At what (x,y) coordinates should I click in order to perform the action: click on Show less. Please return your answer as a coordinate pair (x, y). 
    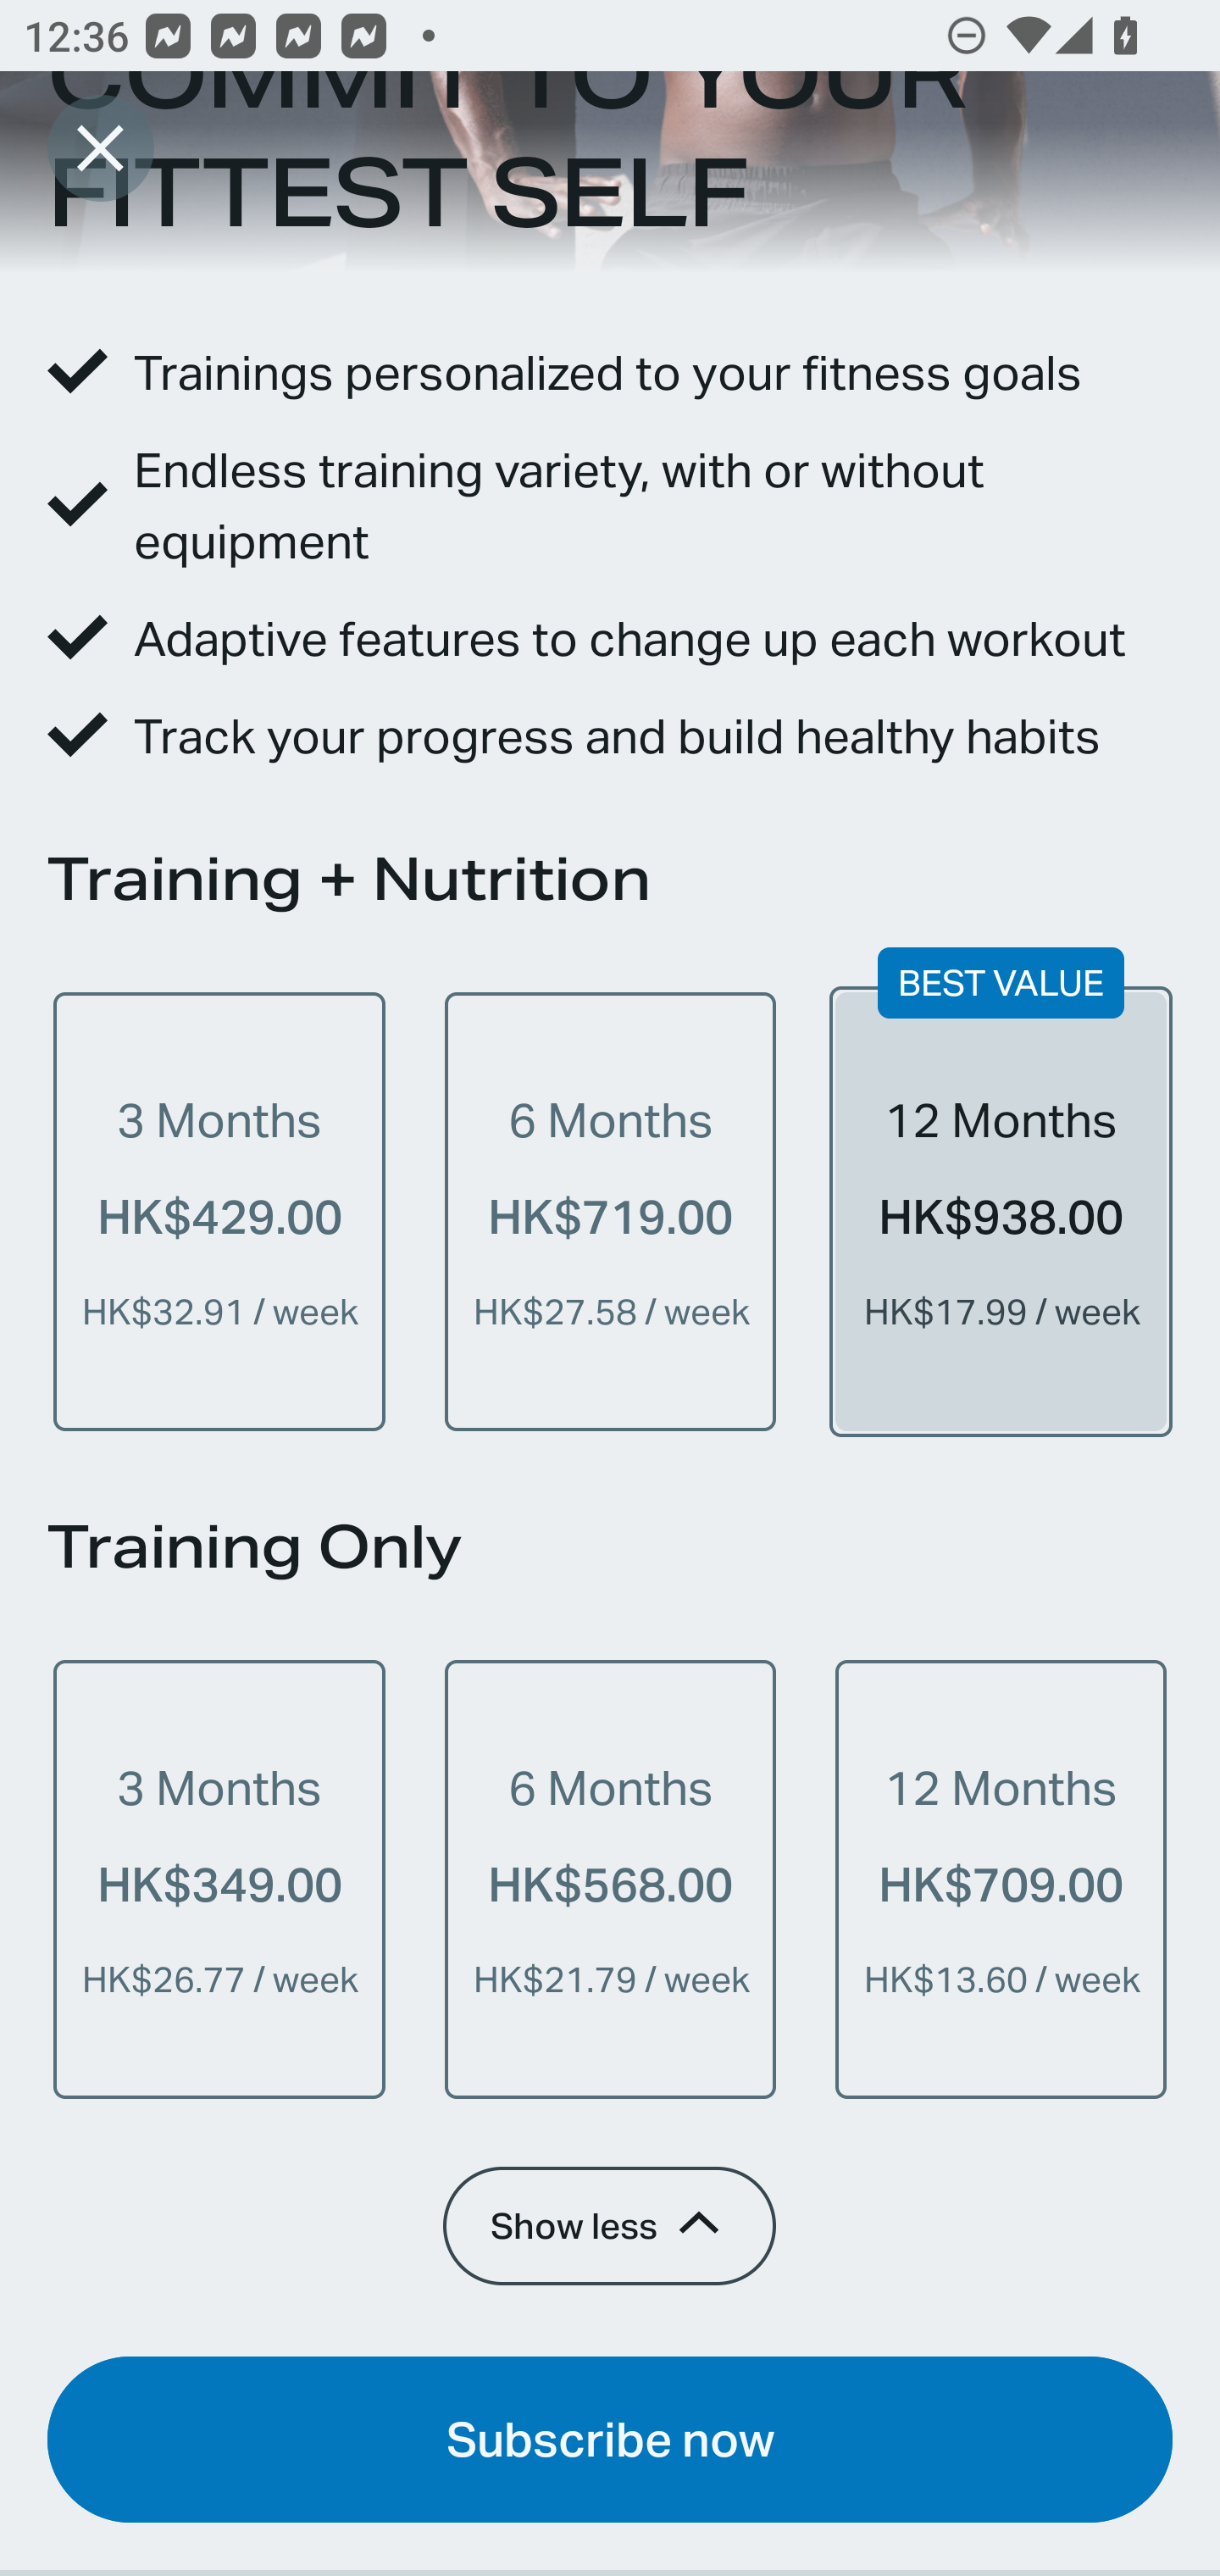
    Looking at the image, I should click on (608, 2225).